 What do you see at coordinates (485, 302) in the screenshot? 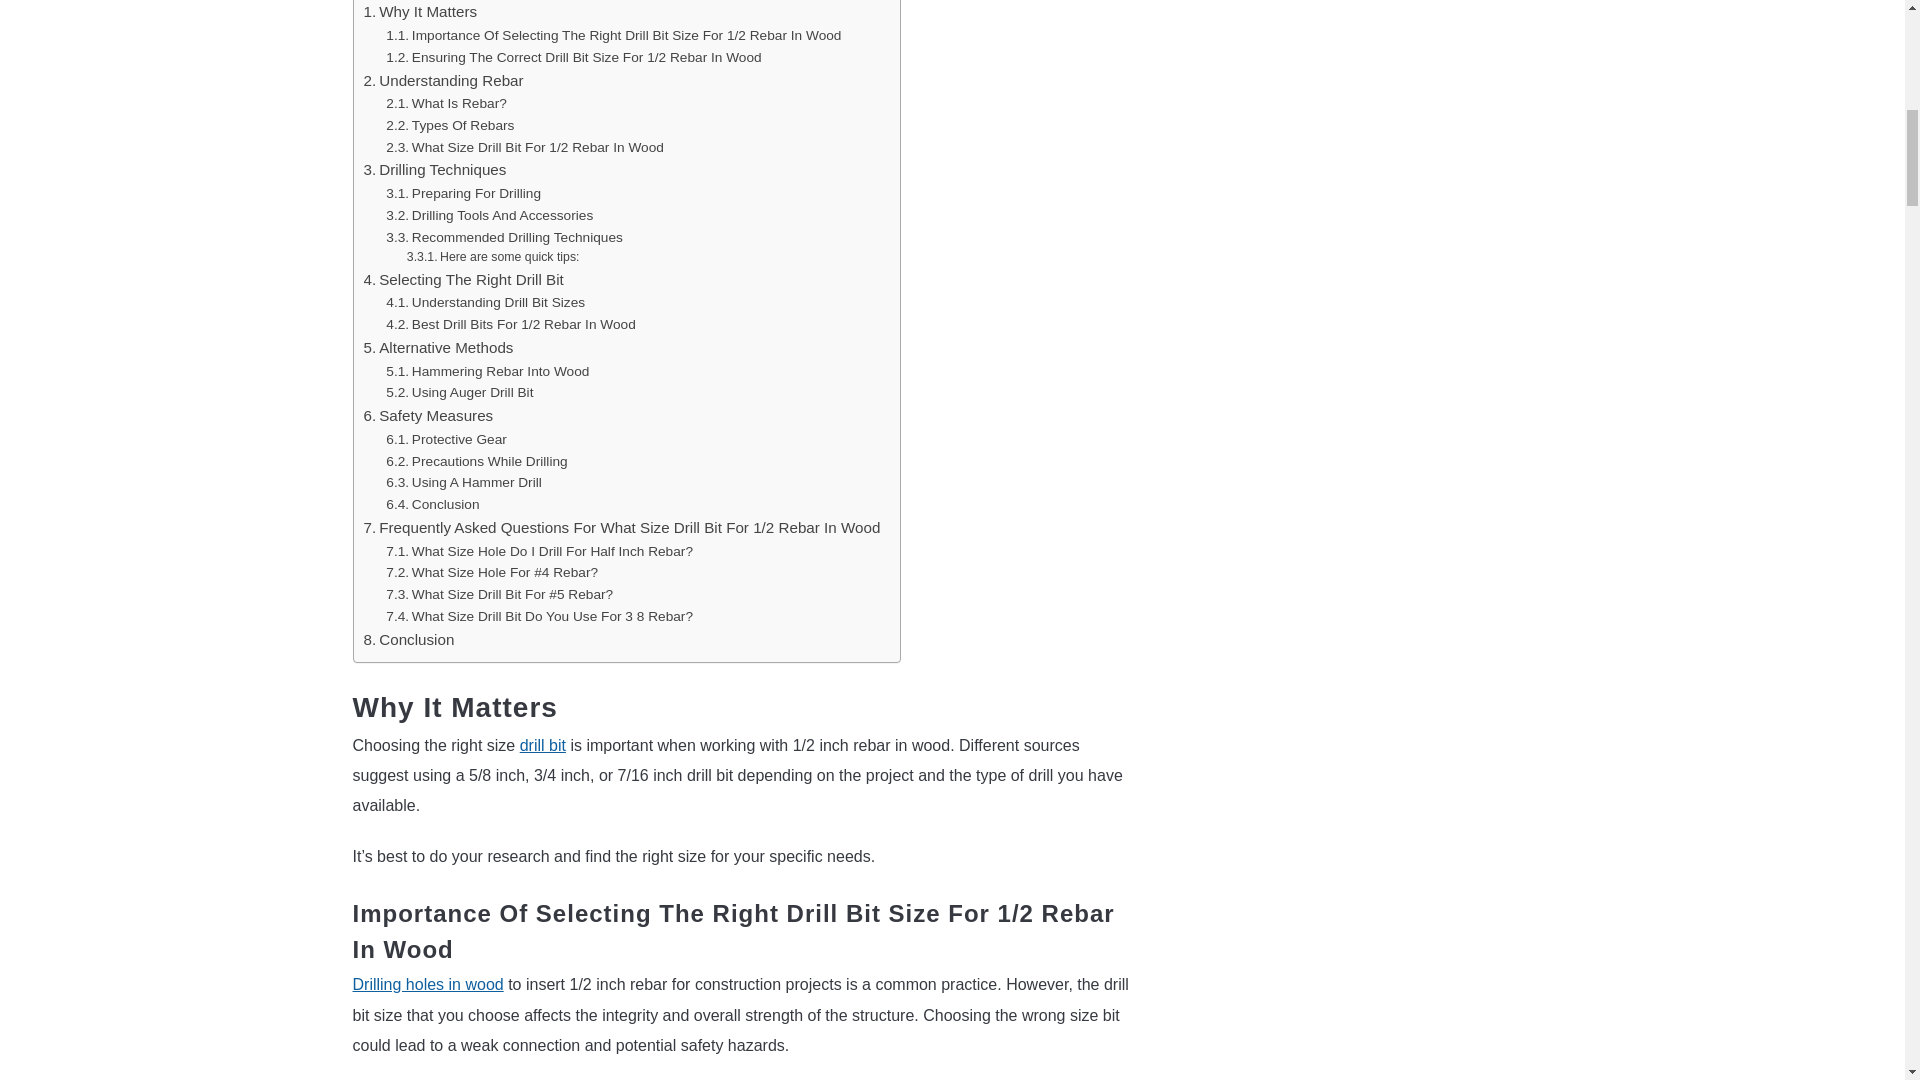
I see `Understanding Drill Bit Sizes` at bounding box center [485, 302].